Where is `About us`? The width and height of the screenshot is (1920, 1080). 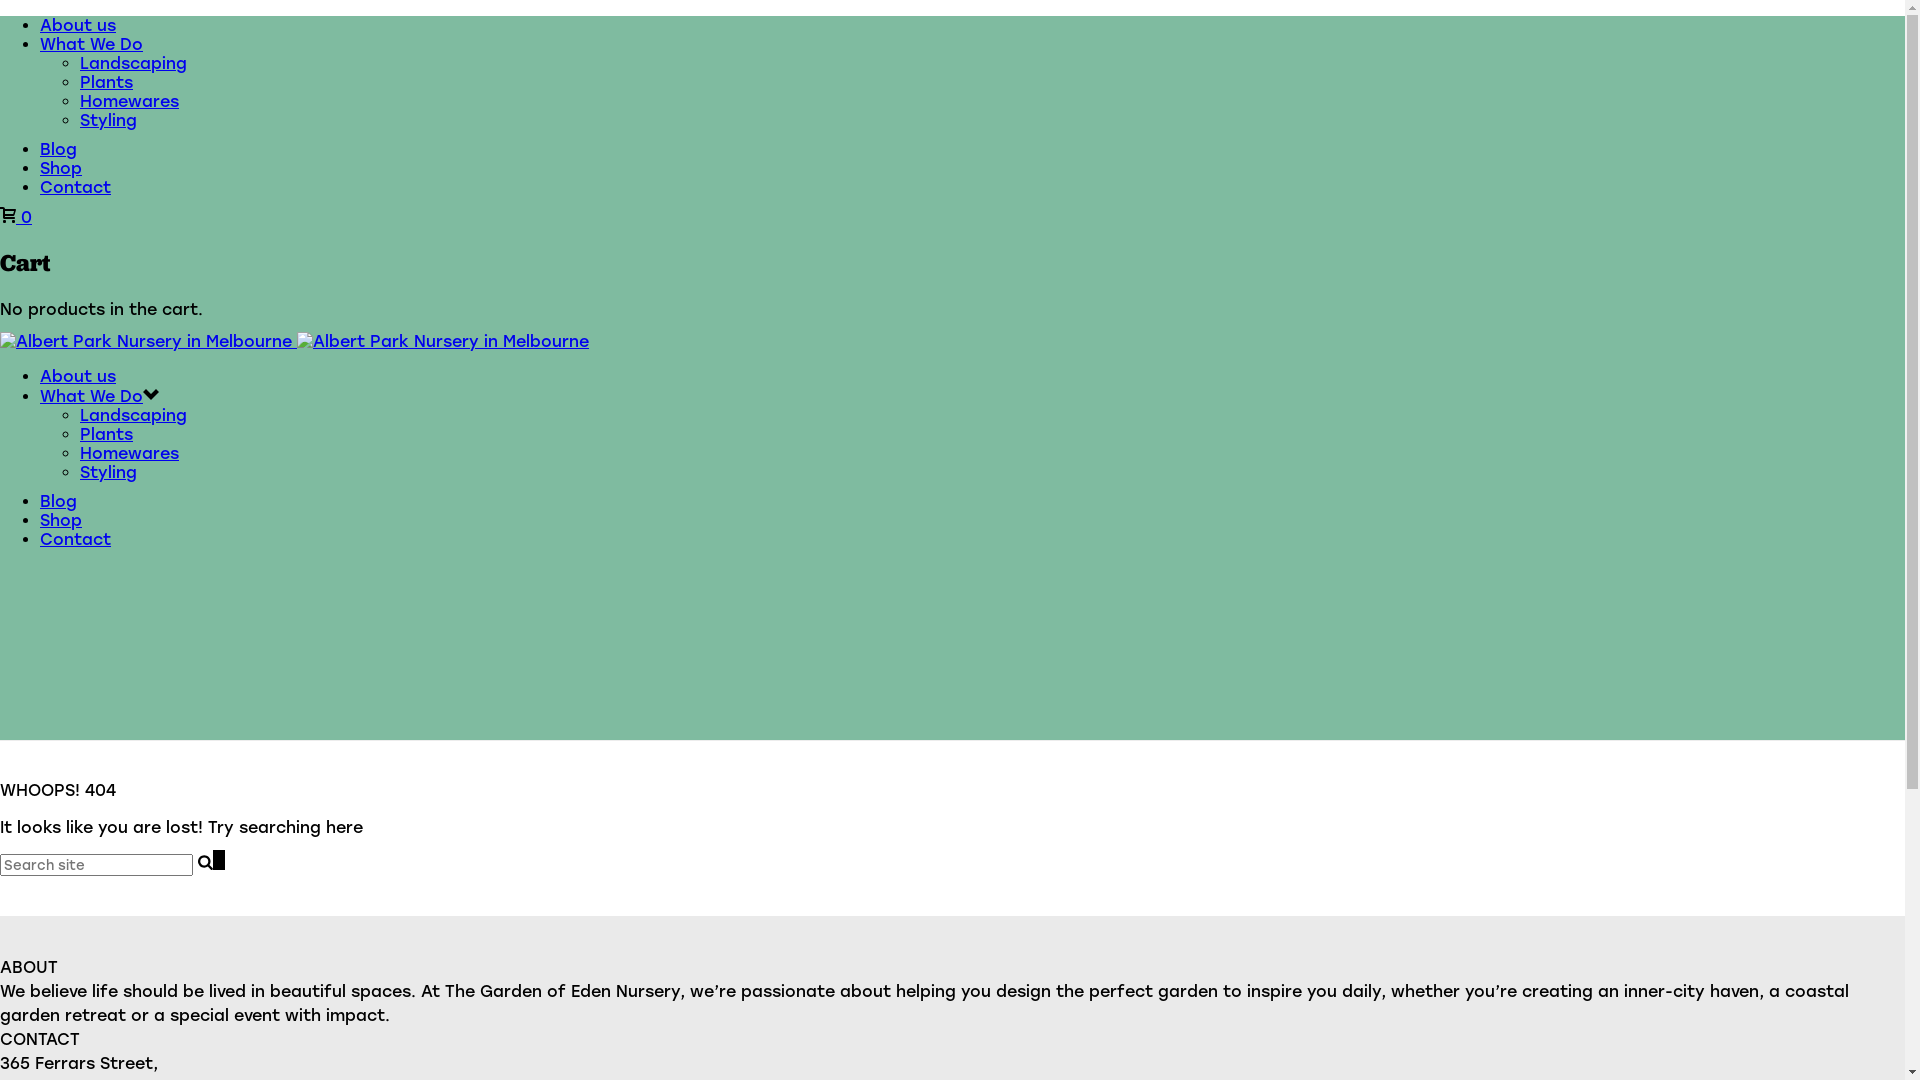
About us is located at coordinates (78, 26).